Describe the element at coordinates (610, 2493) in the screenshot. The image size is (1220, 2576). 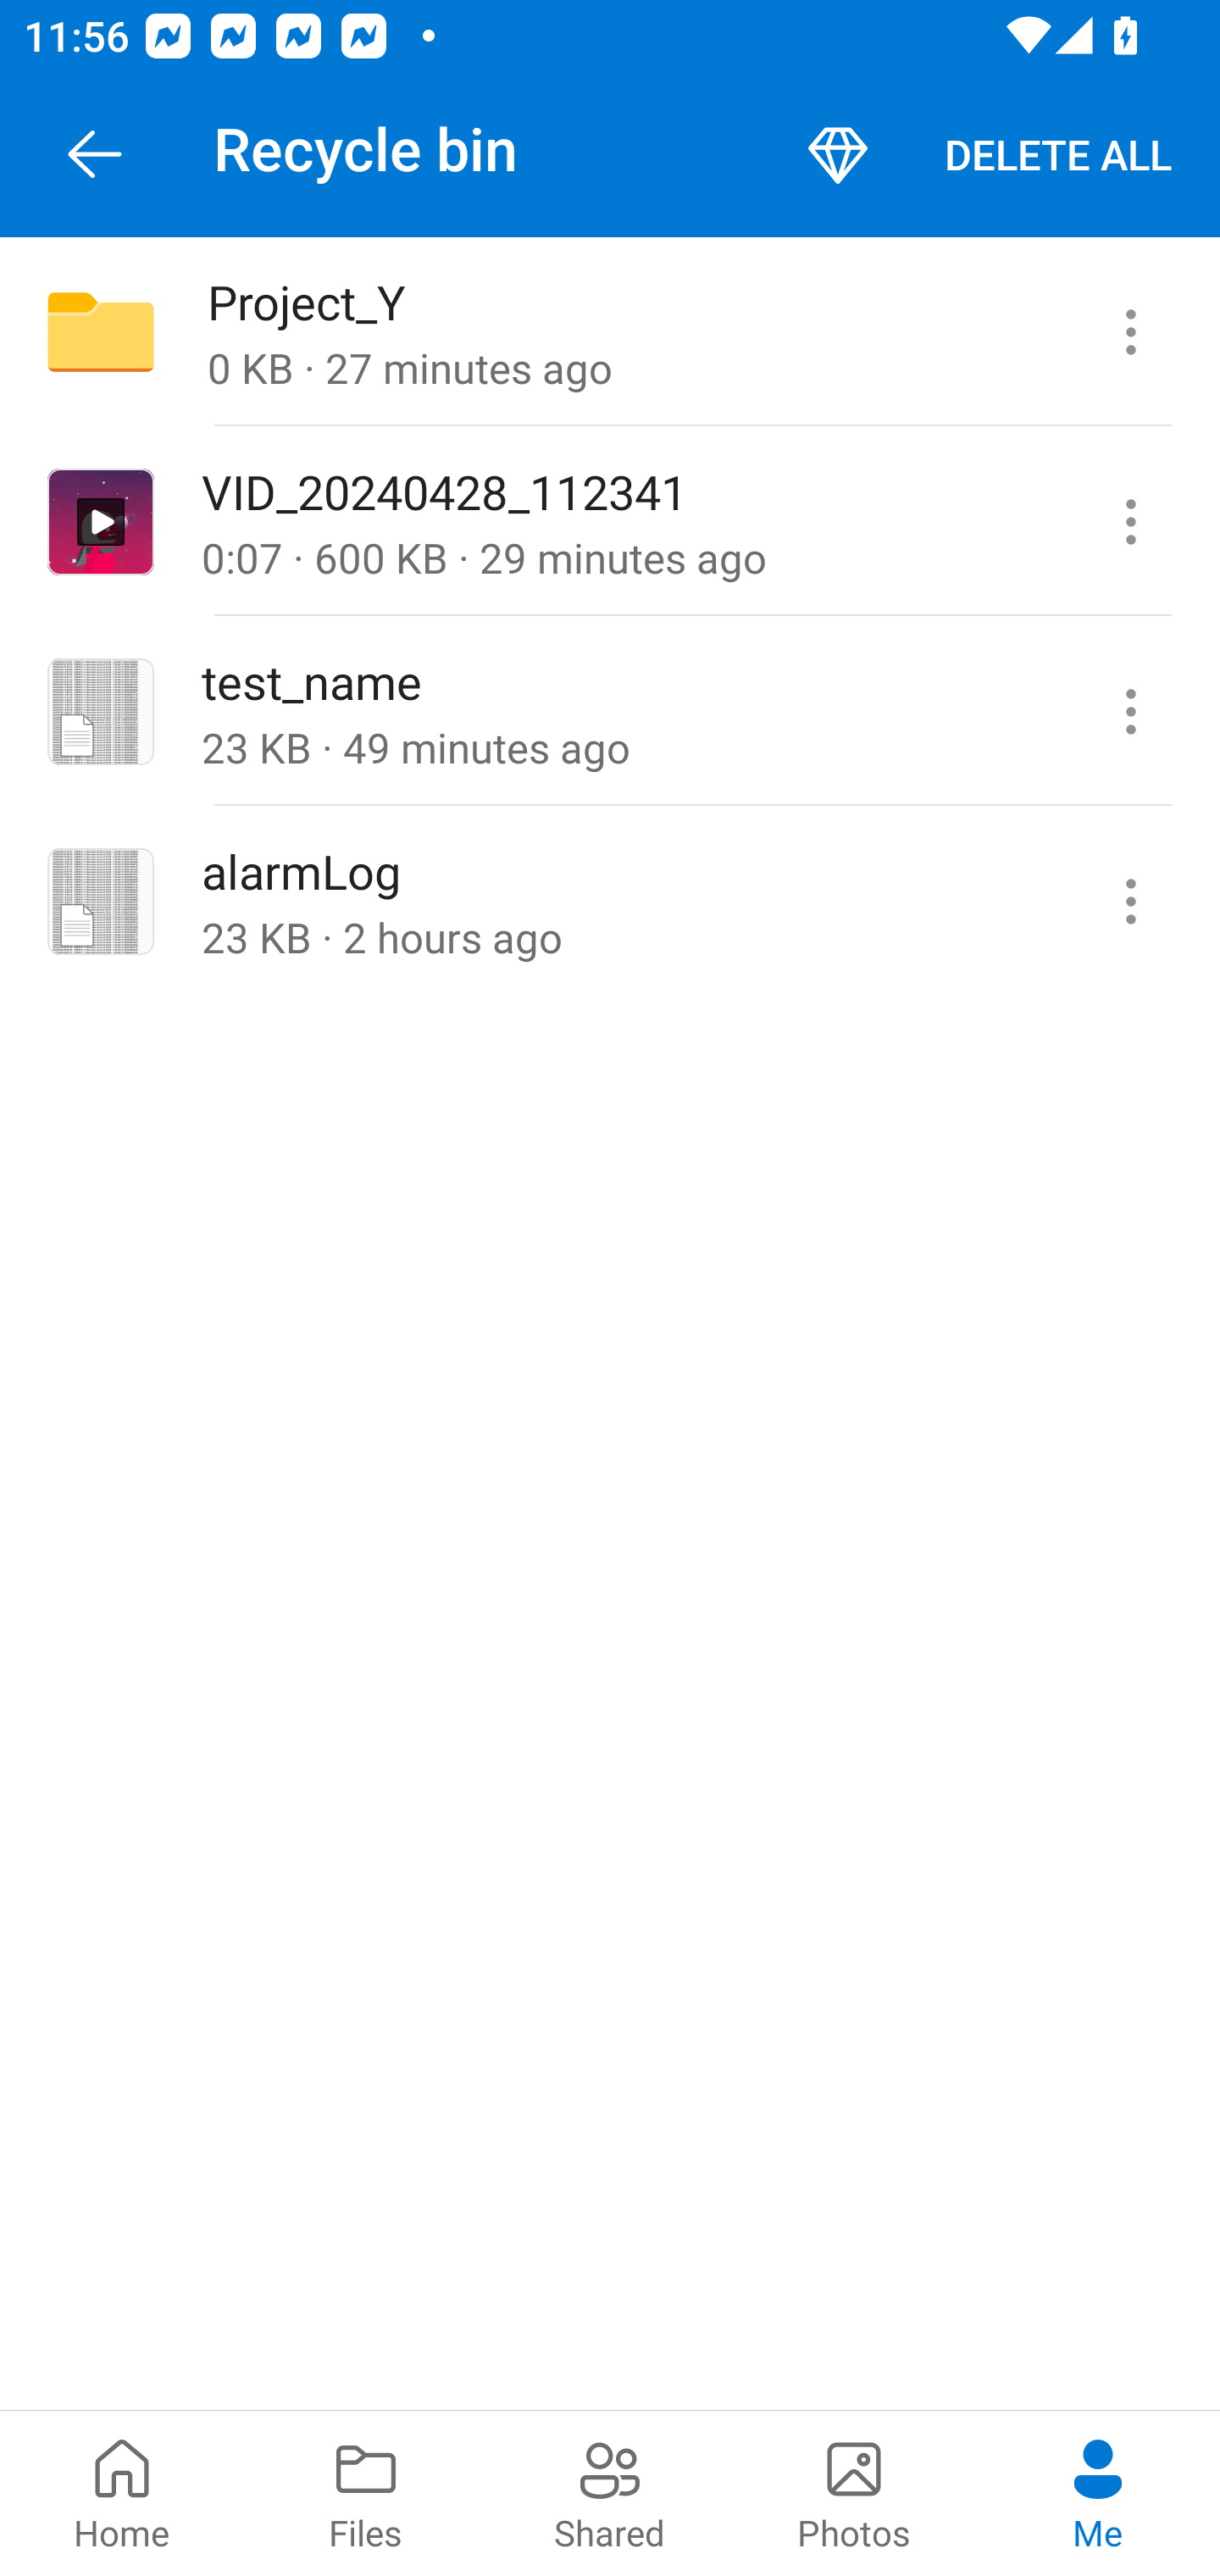
I see `Shared pivot Shared` at that location.